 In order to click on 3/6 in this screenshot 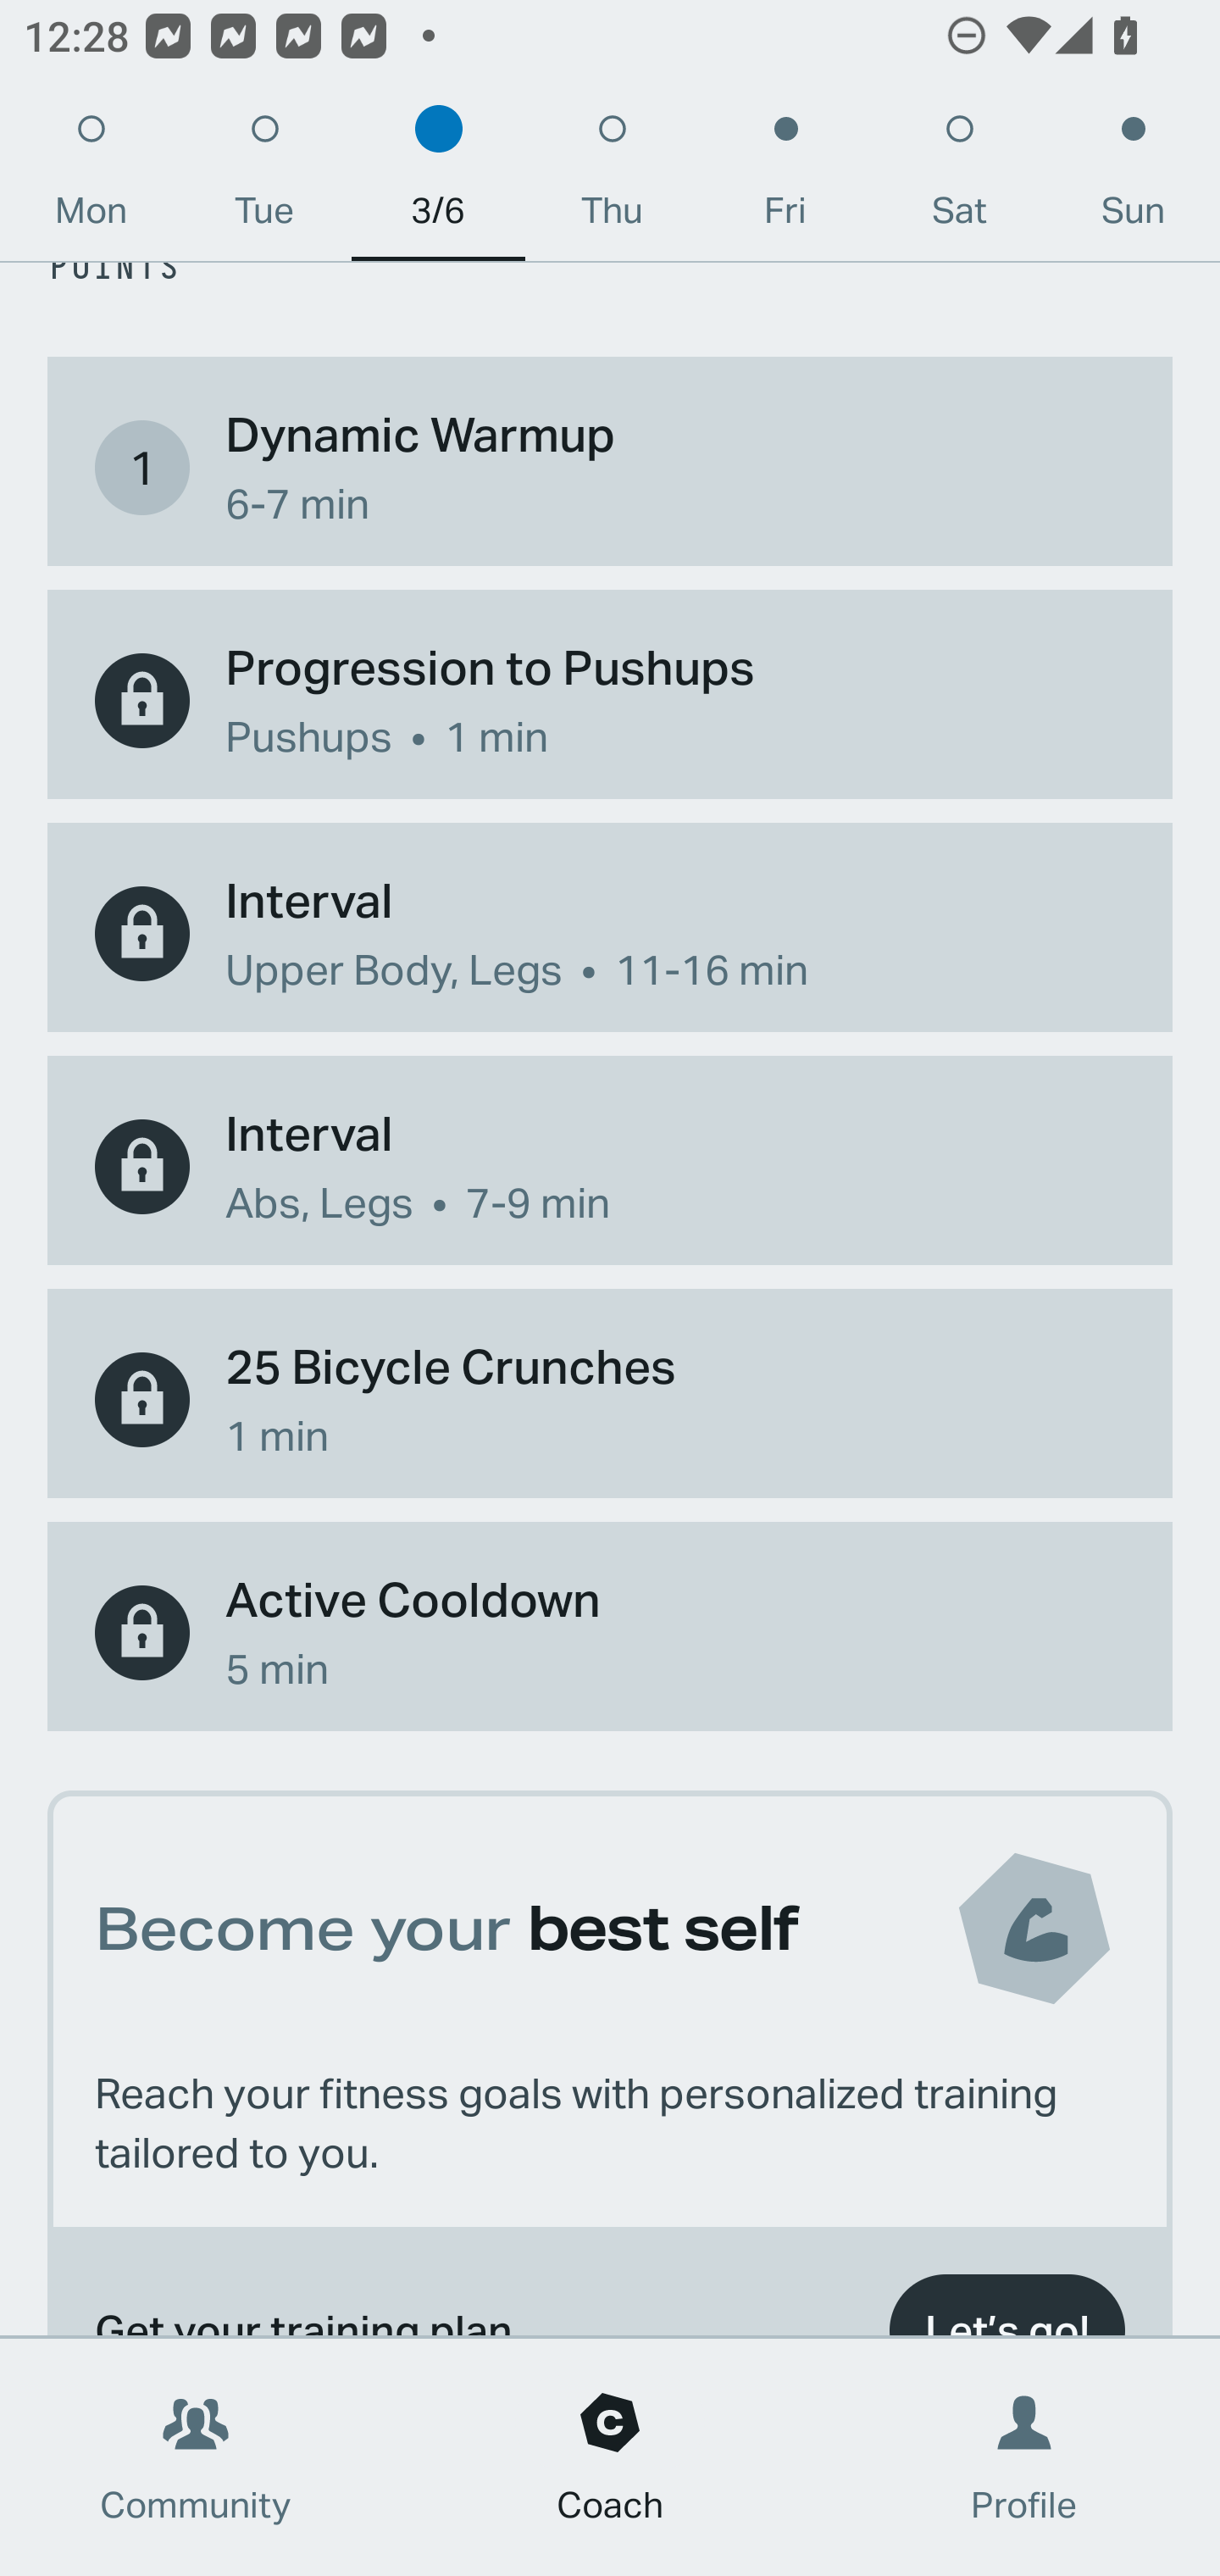, I will do `click(438, 178)`.